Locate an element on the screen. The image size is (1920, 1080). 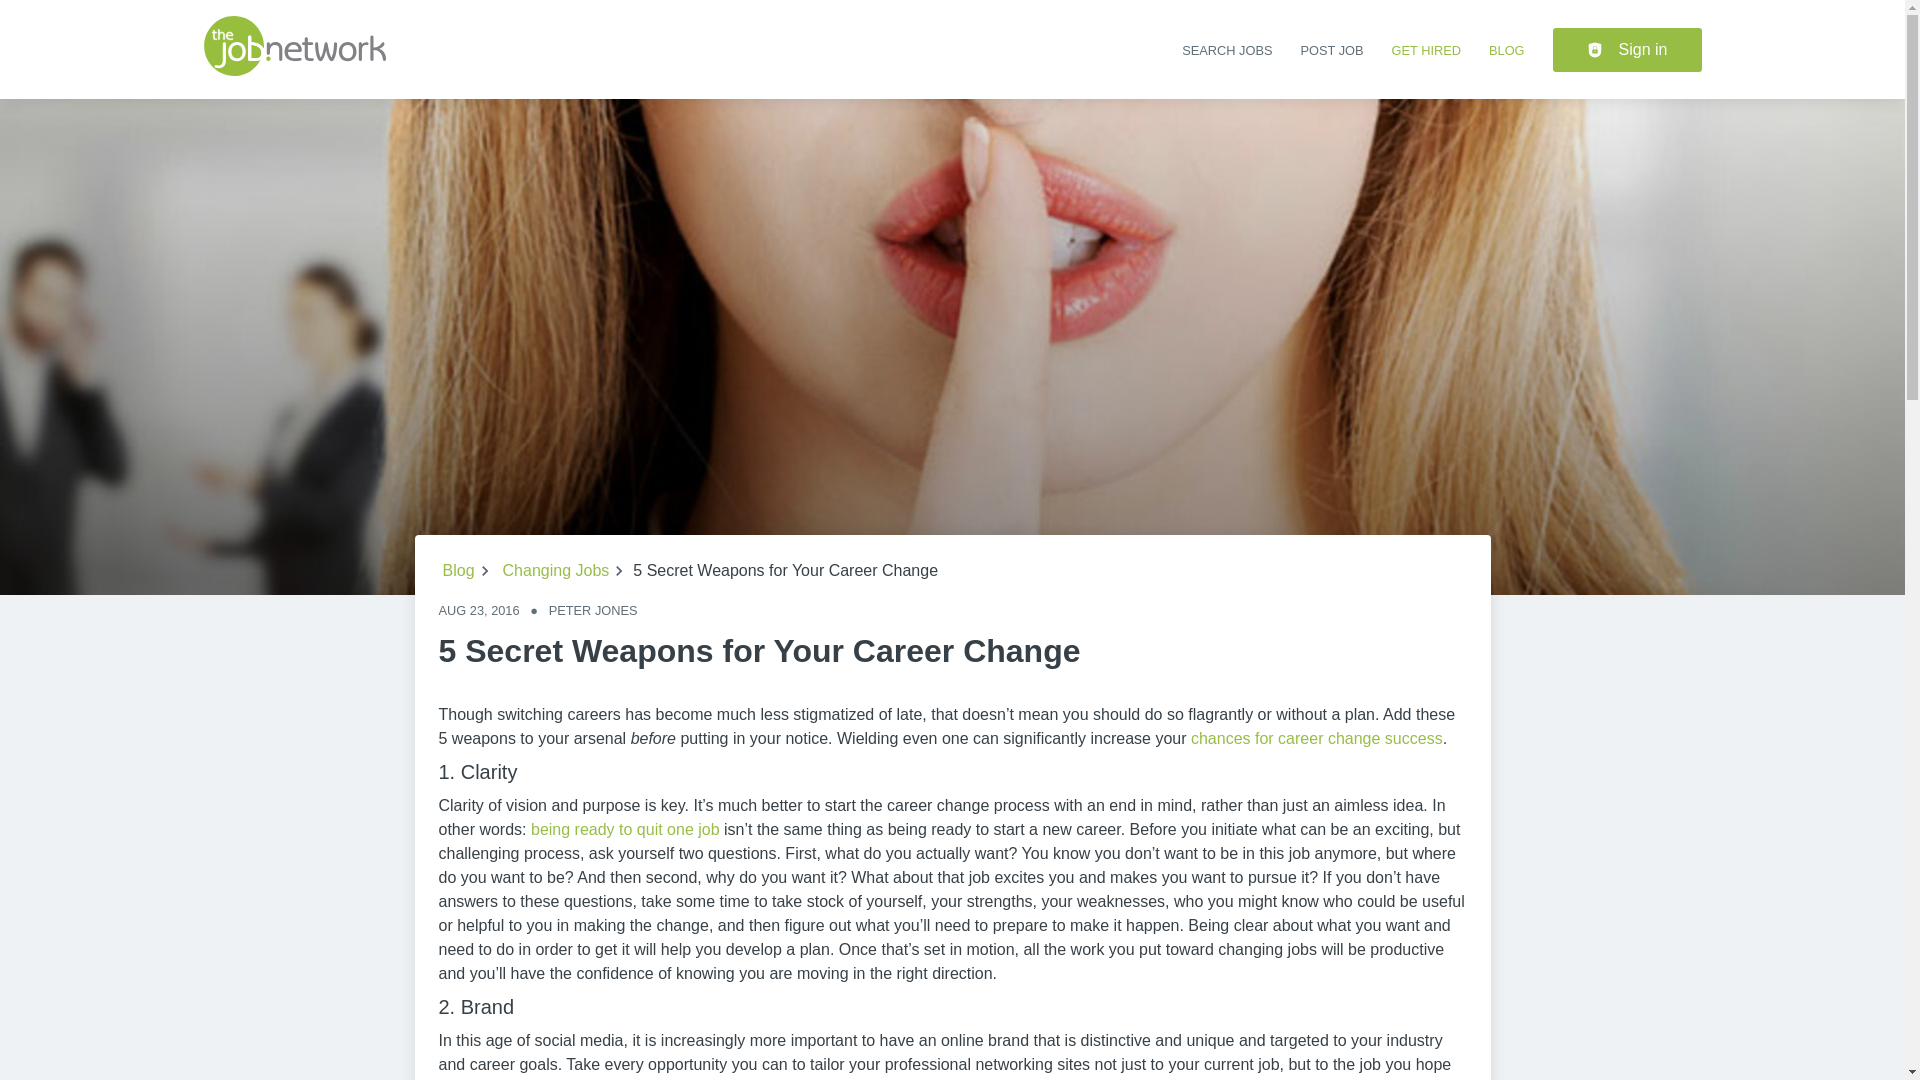
GET HIRED is located at coordinates (1426, 50).